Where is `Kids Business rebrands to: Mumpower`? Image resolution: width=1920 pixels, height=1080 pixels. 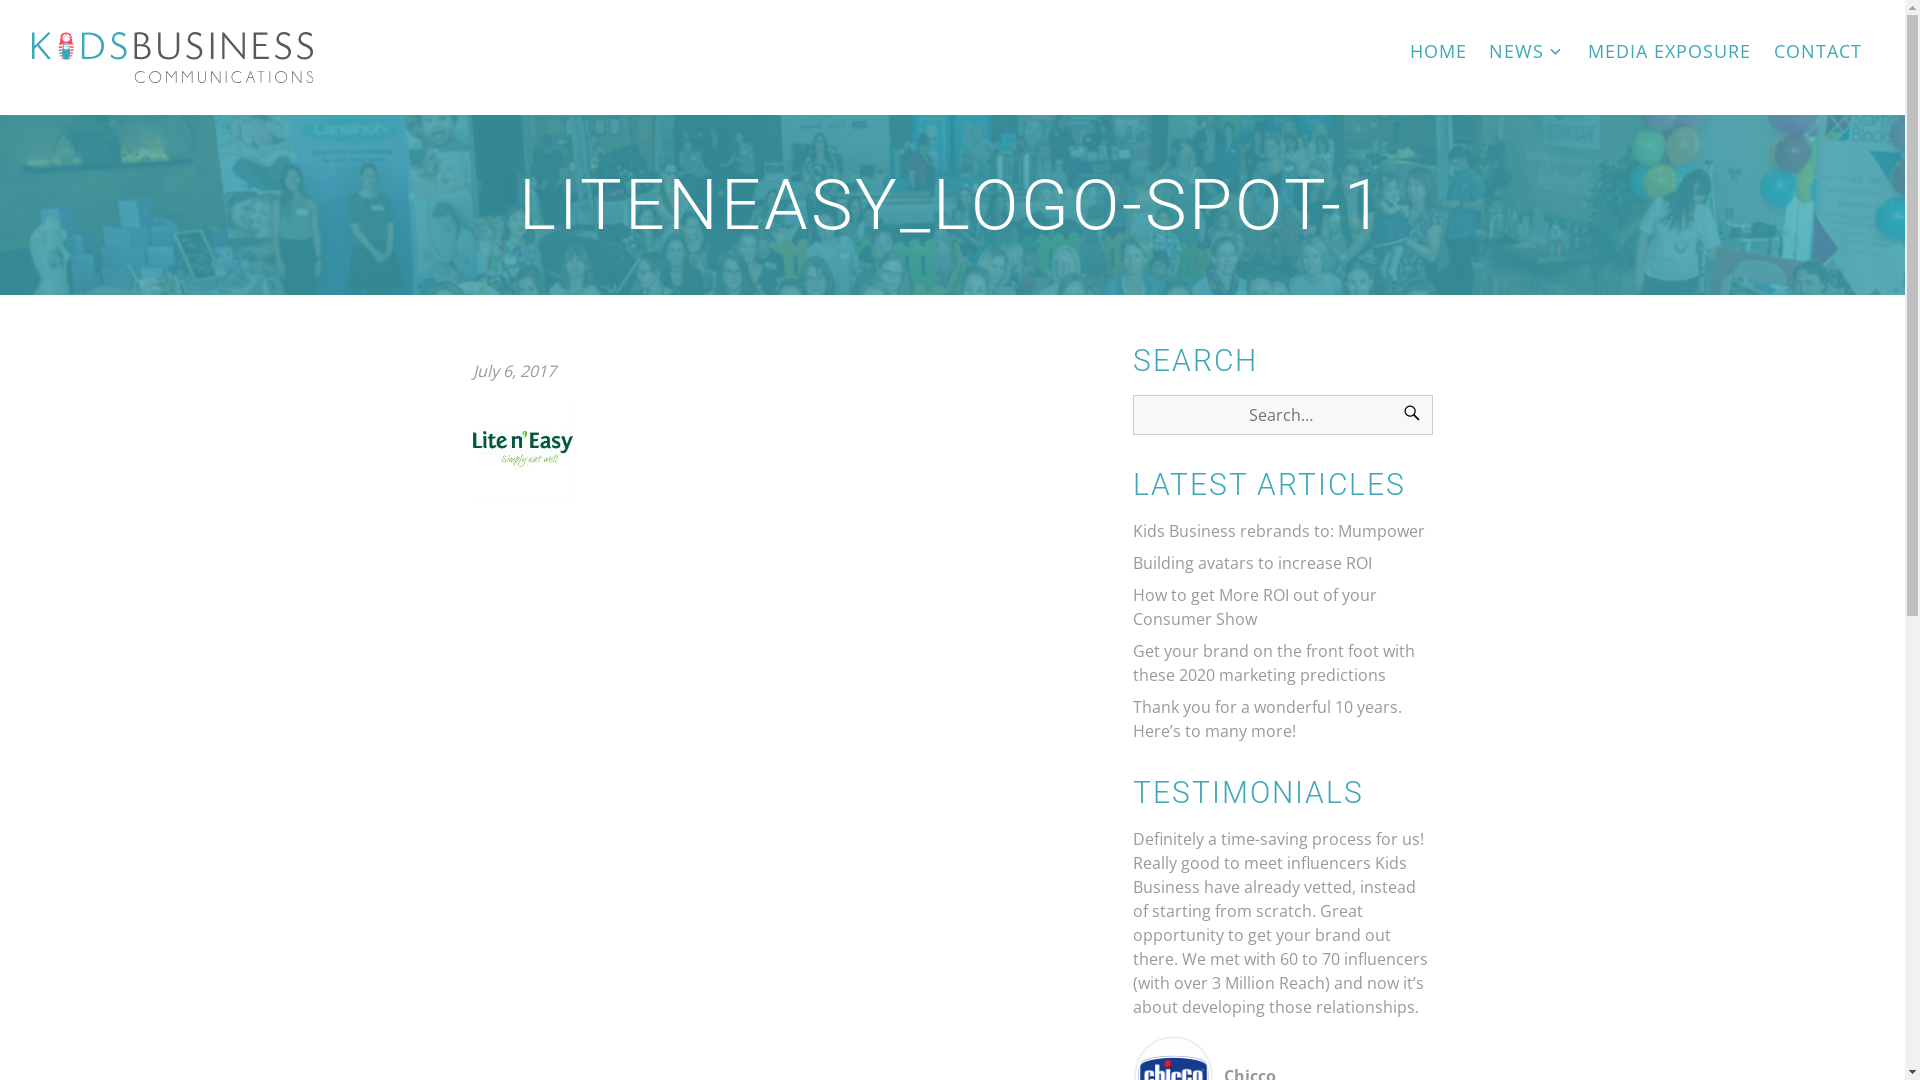 Kids Business rebrands to: Mumpower is located at coordinates (1278, 531).